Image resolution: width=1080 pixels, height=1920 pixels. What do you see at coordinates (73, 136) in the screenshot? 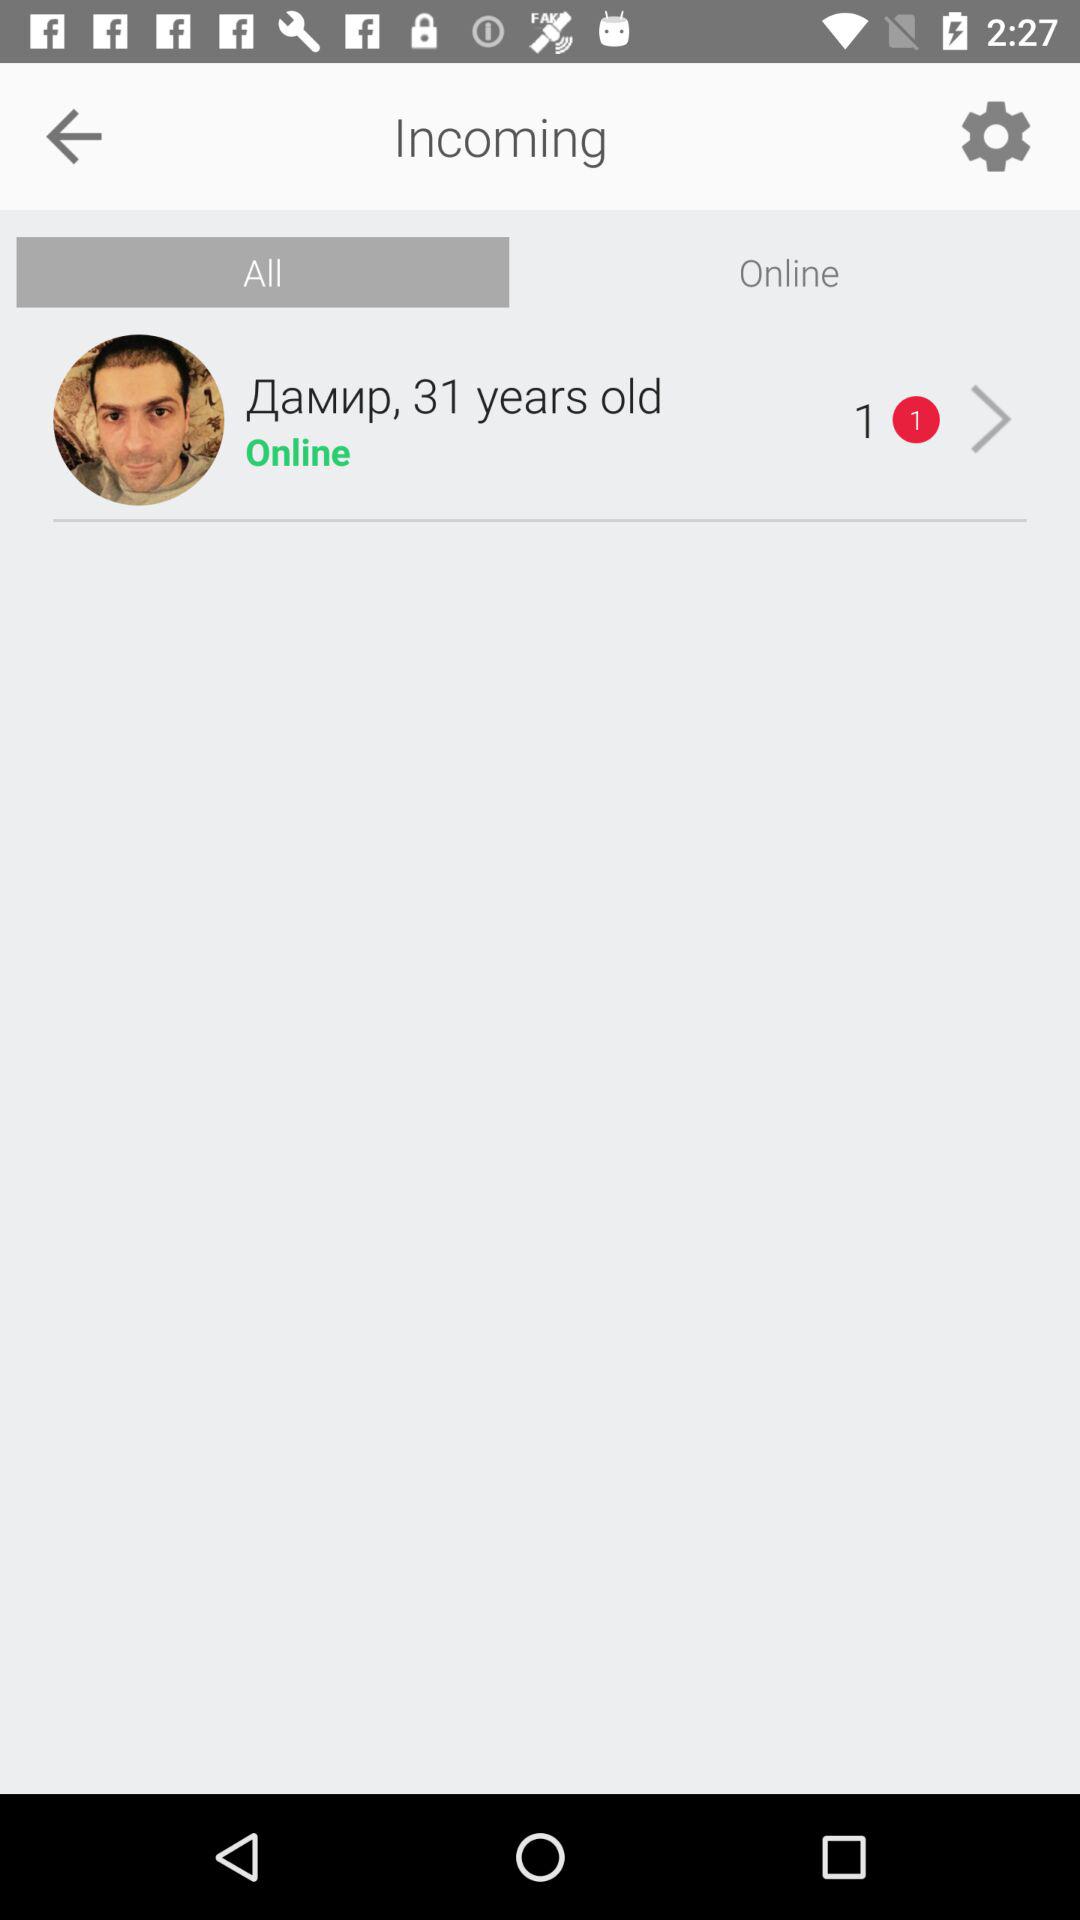
I see `press the item above the all item` at bounding box center [73, 136].